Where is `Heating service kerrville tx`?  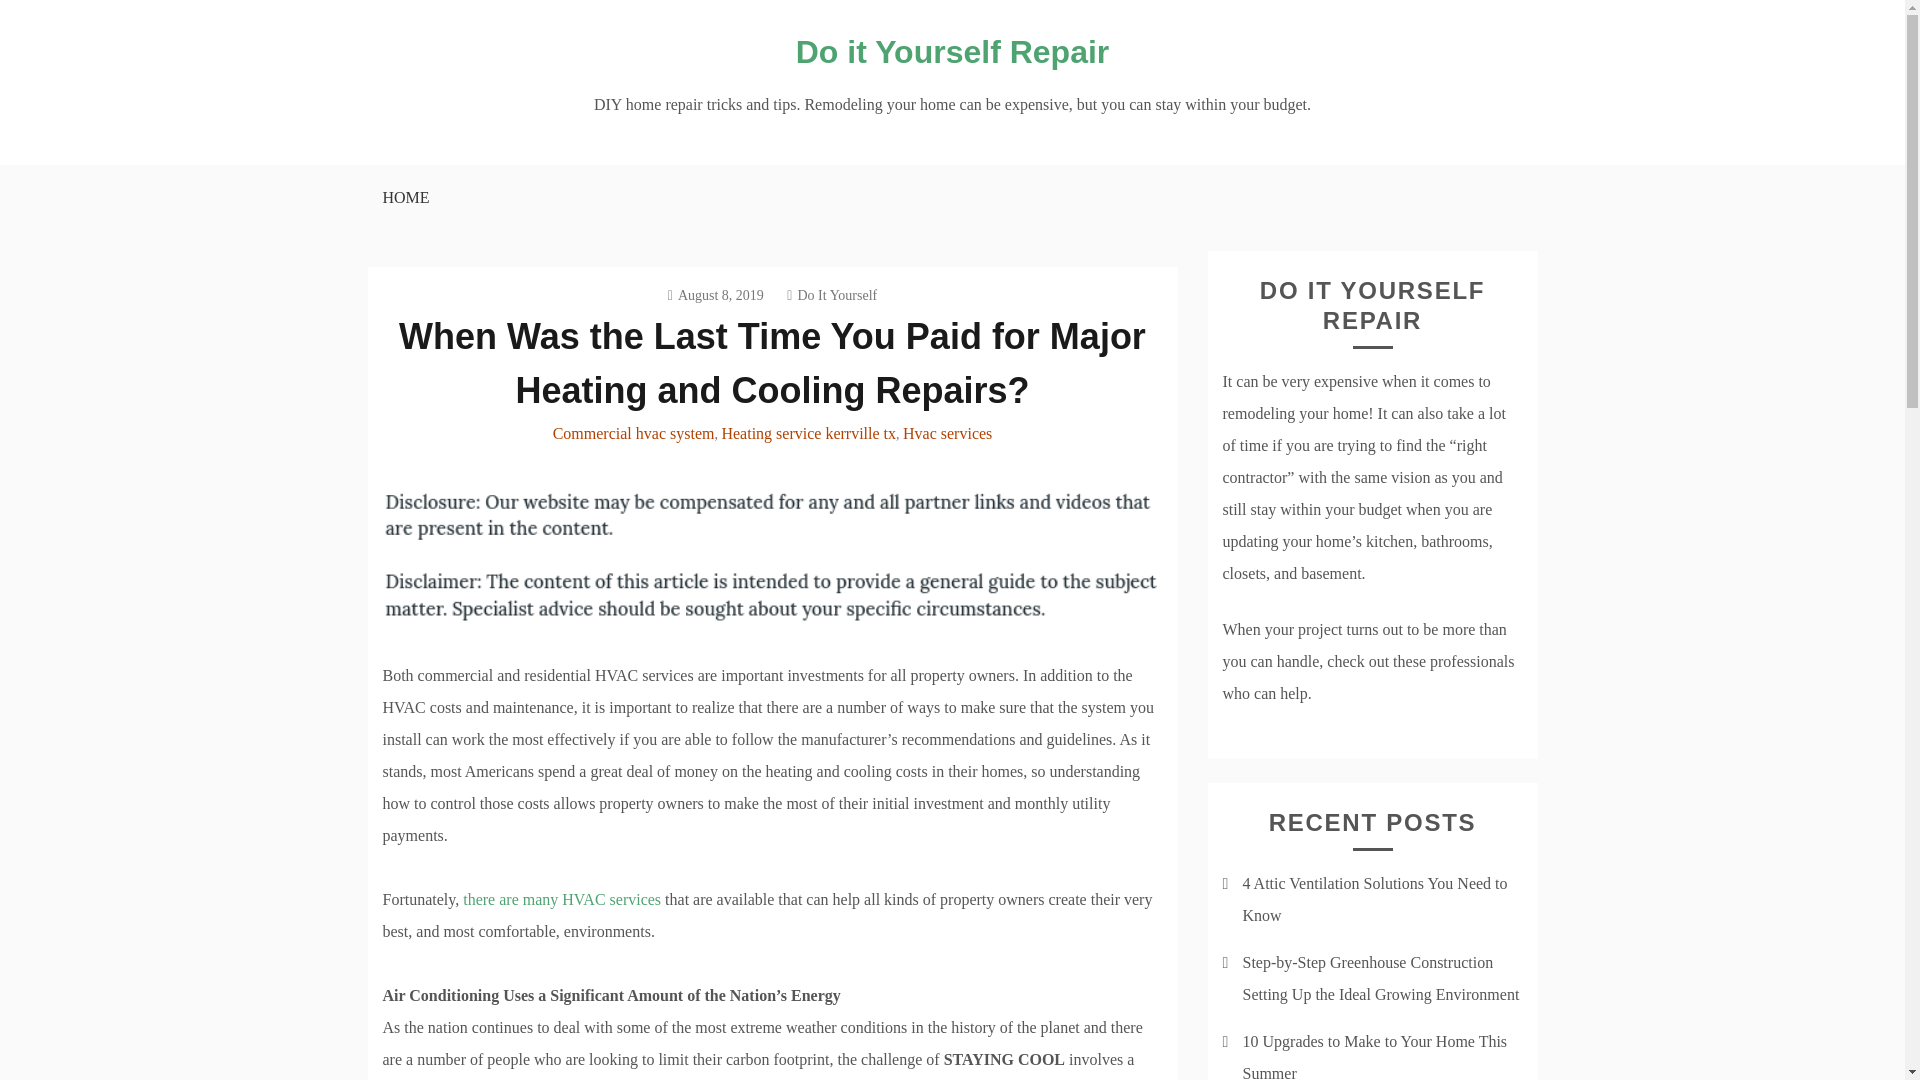
Heating service kerrville tx is located at coordinates (808, 433).